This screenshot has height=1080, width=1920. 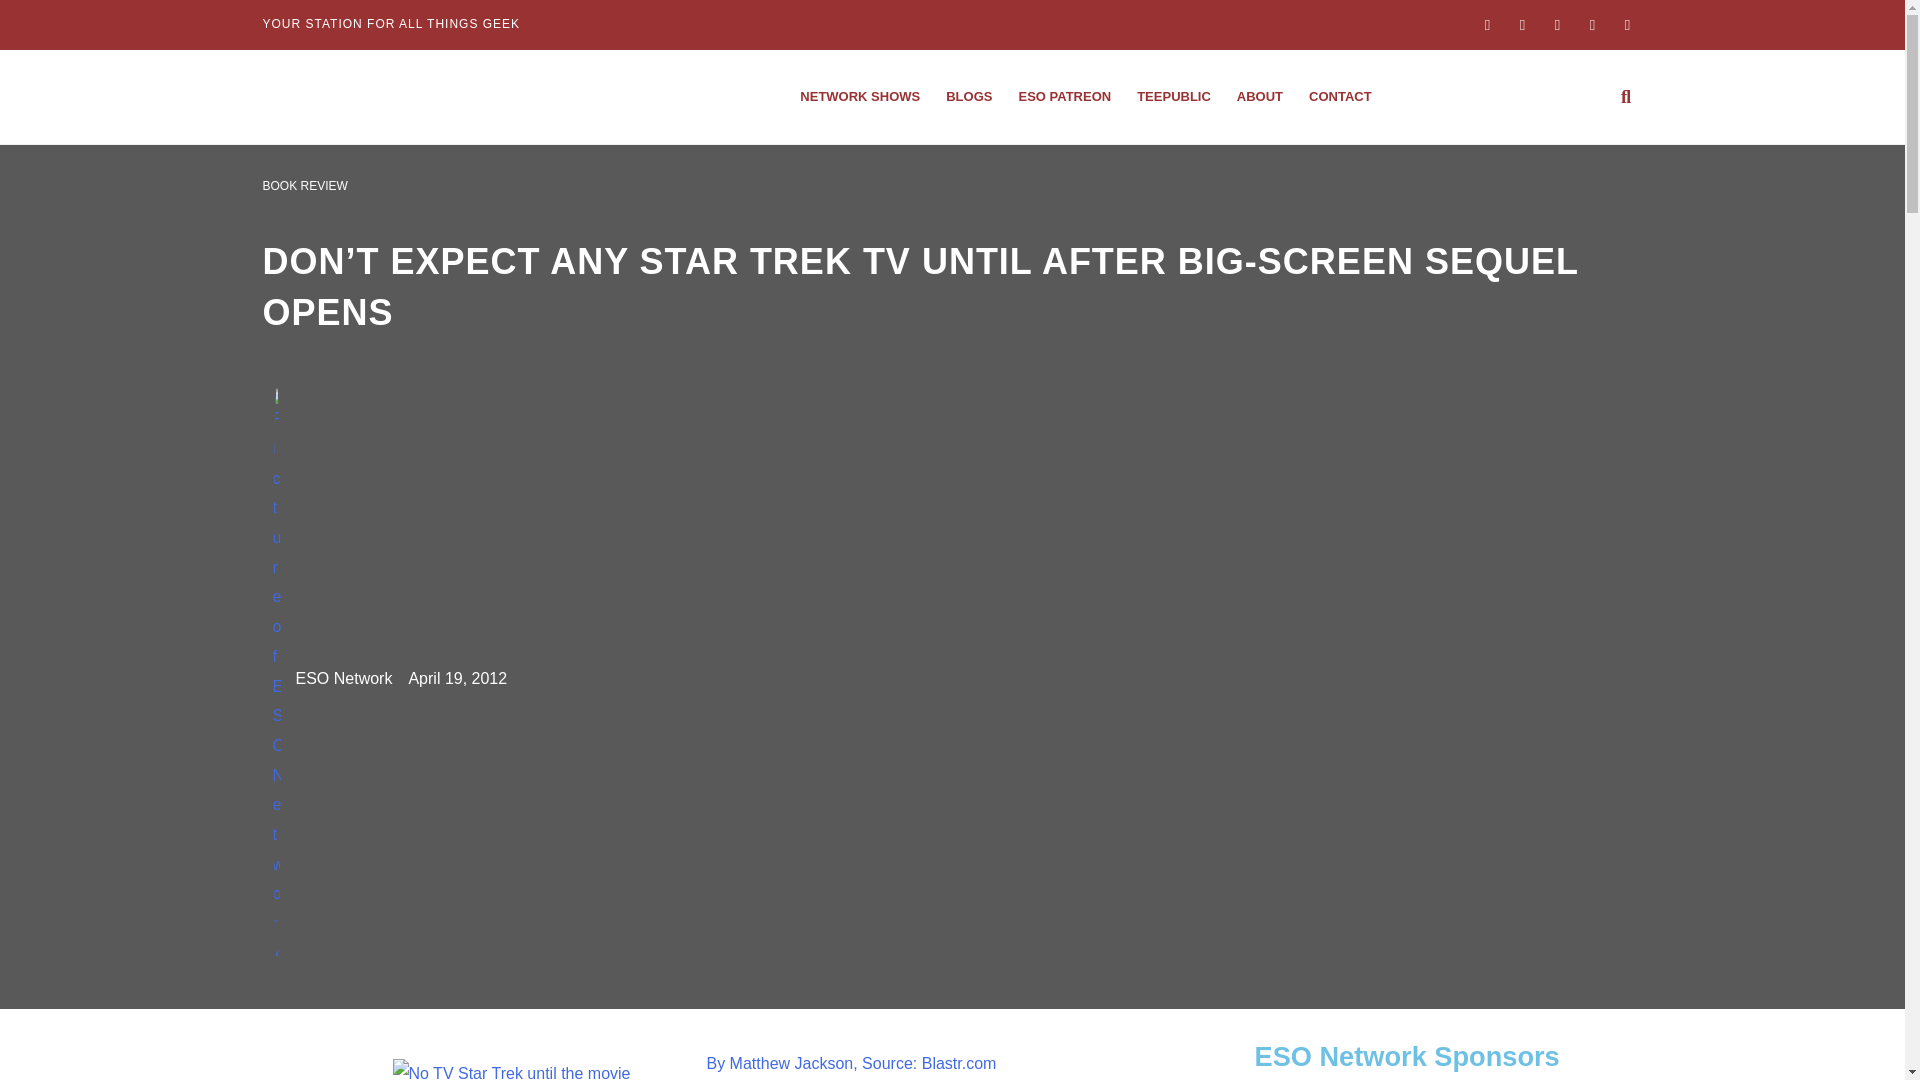 I want to click on Instagram, so click(x=1522, y=24).